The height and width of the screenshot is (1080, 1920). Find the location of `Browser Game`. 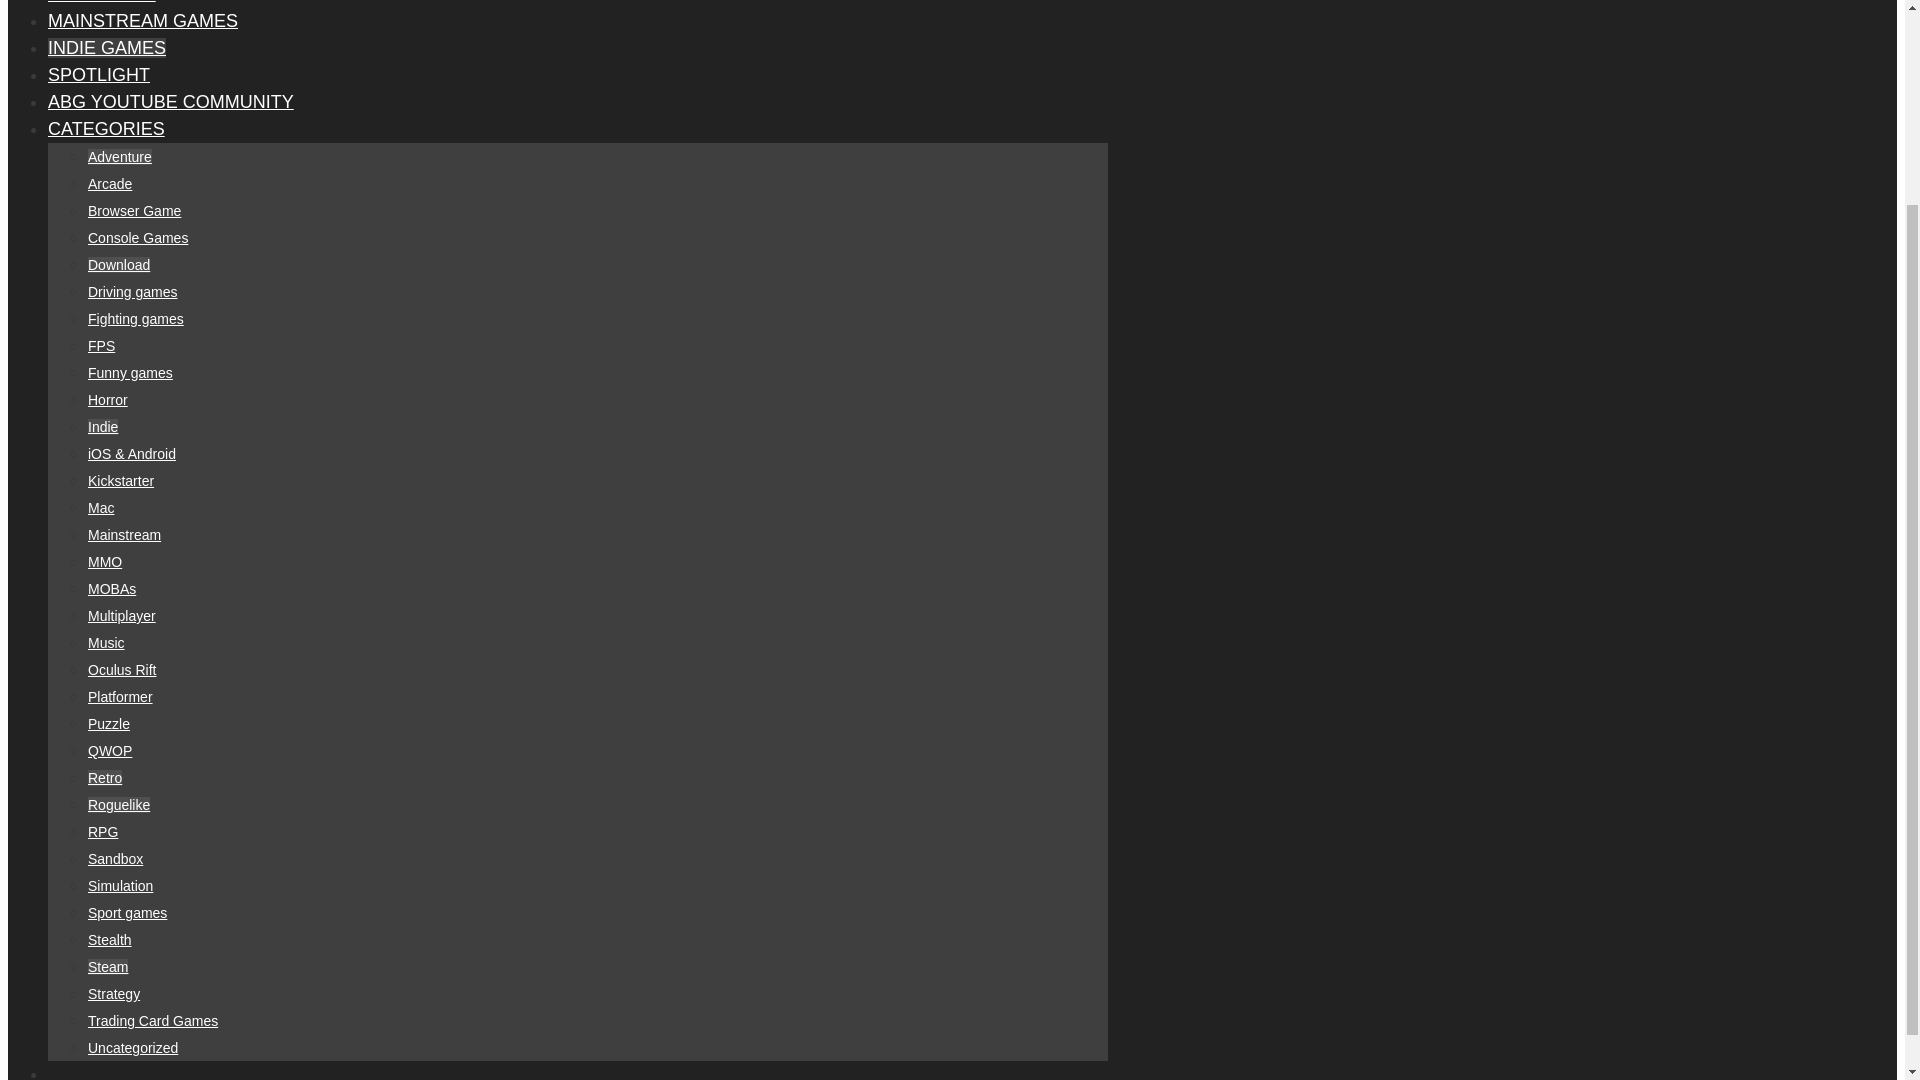

Browser Game is located at coordinates (134, 211).